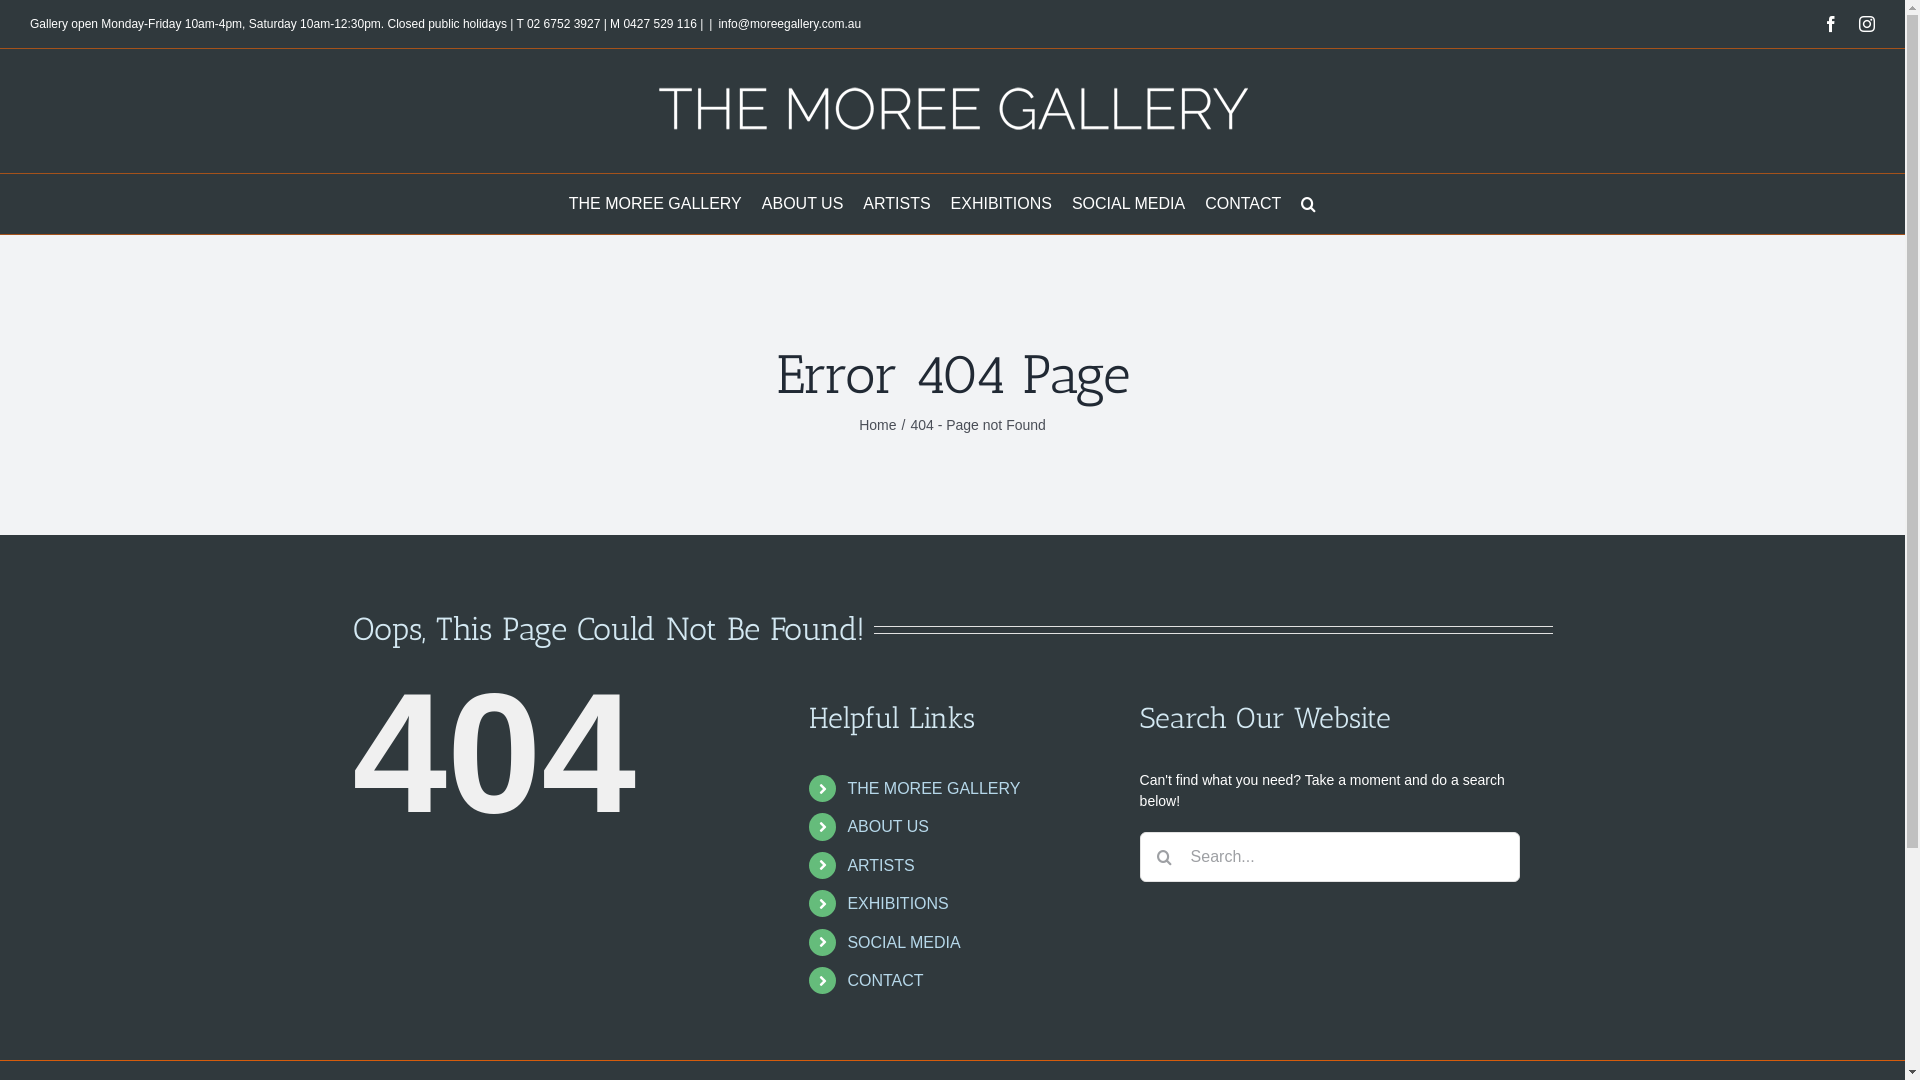 This screenshot has height=1080, width=1920. What do you see at coordinates (1128, 204) in the screenshot?
I see `SOCIAL MEDIA` at bounding box center [1128, 204].